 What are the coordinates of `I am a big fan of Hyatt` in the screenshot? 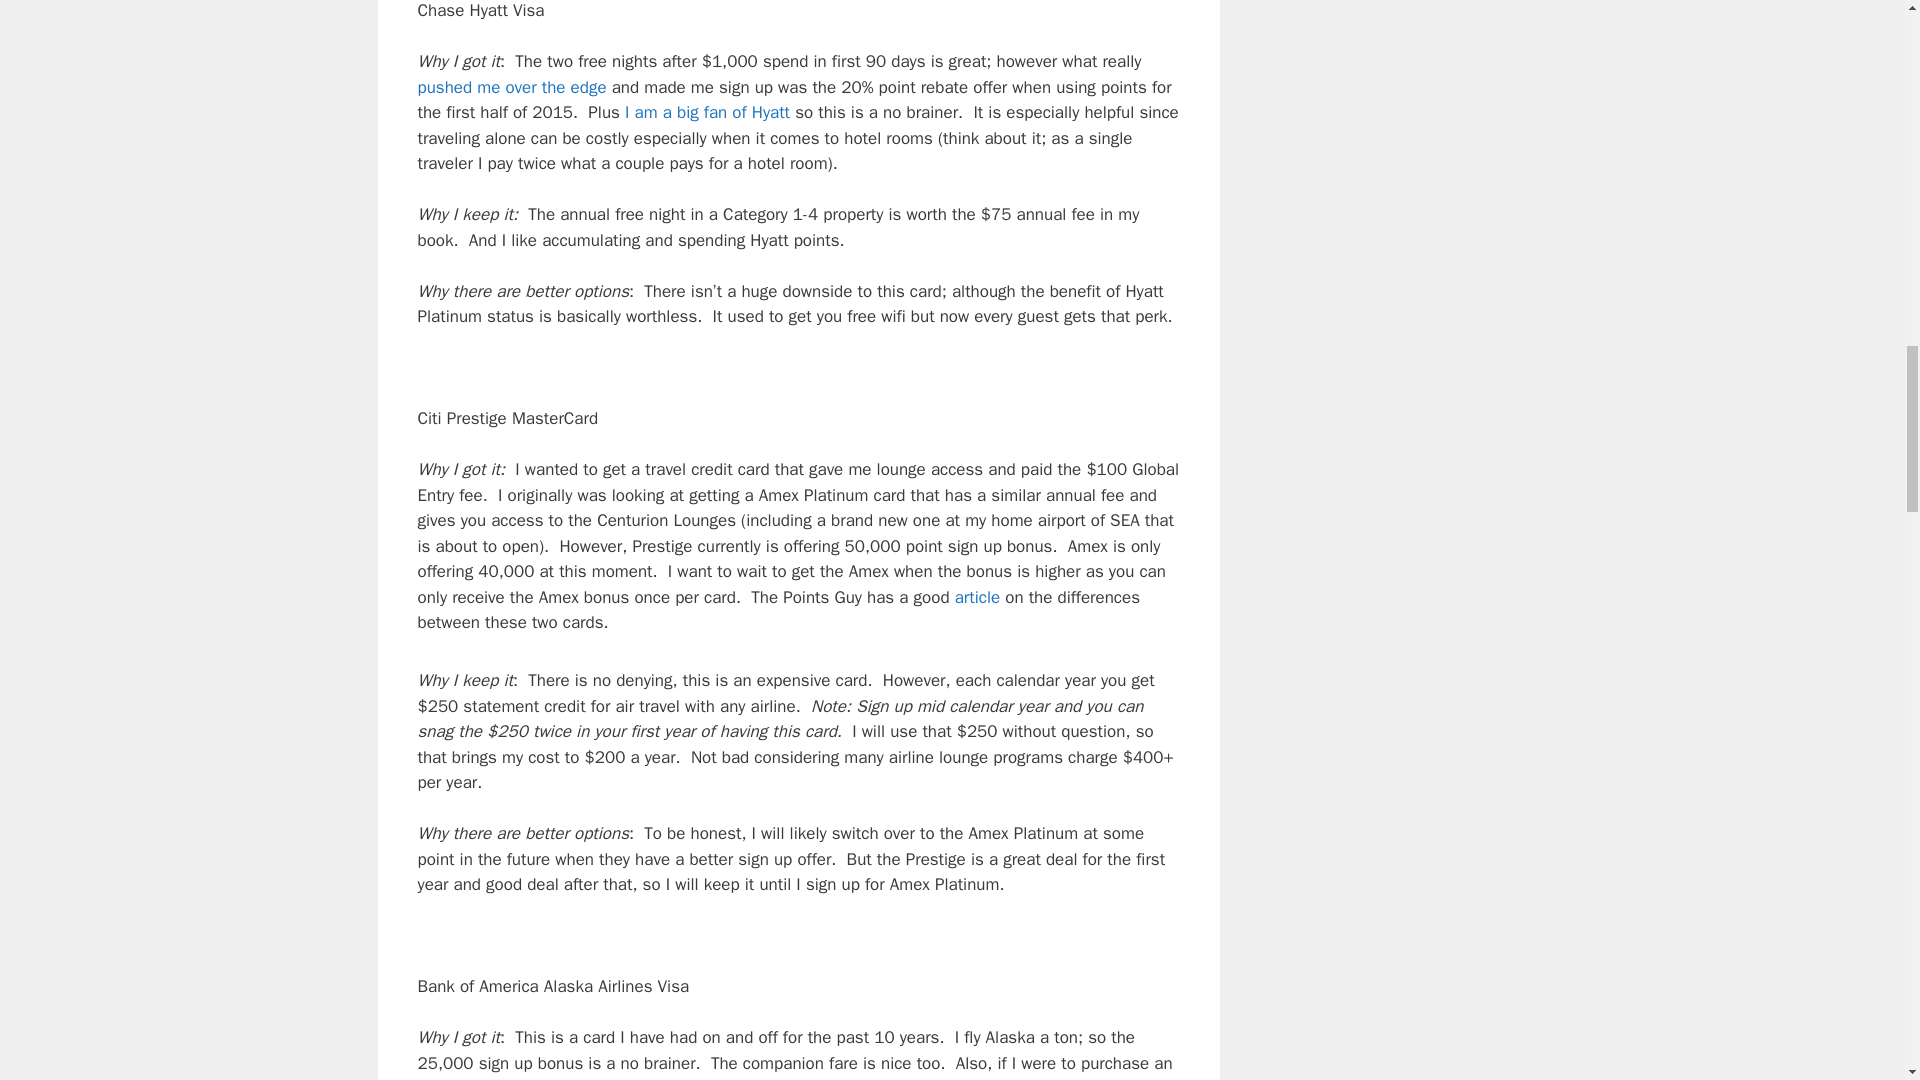 It's located at (707, 112).